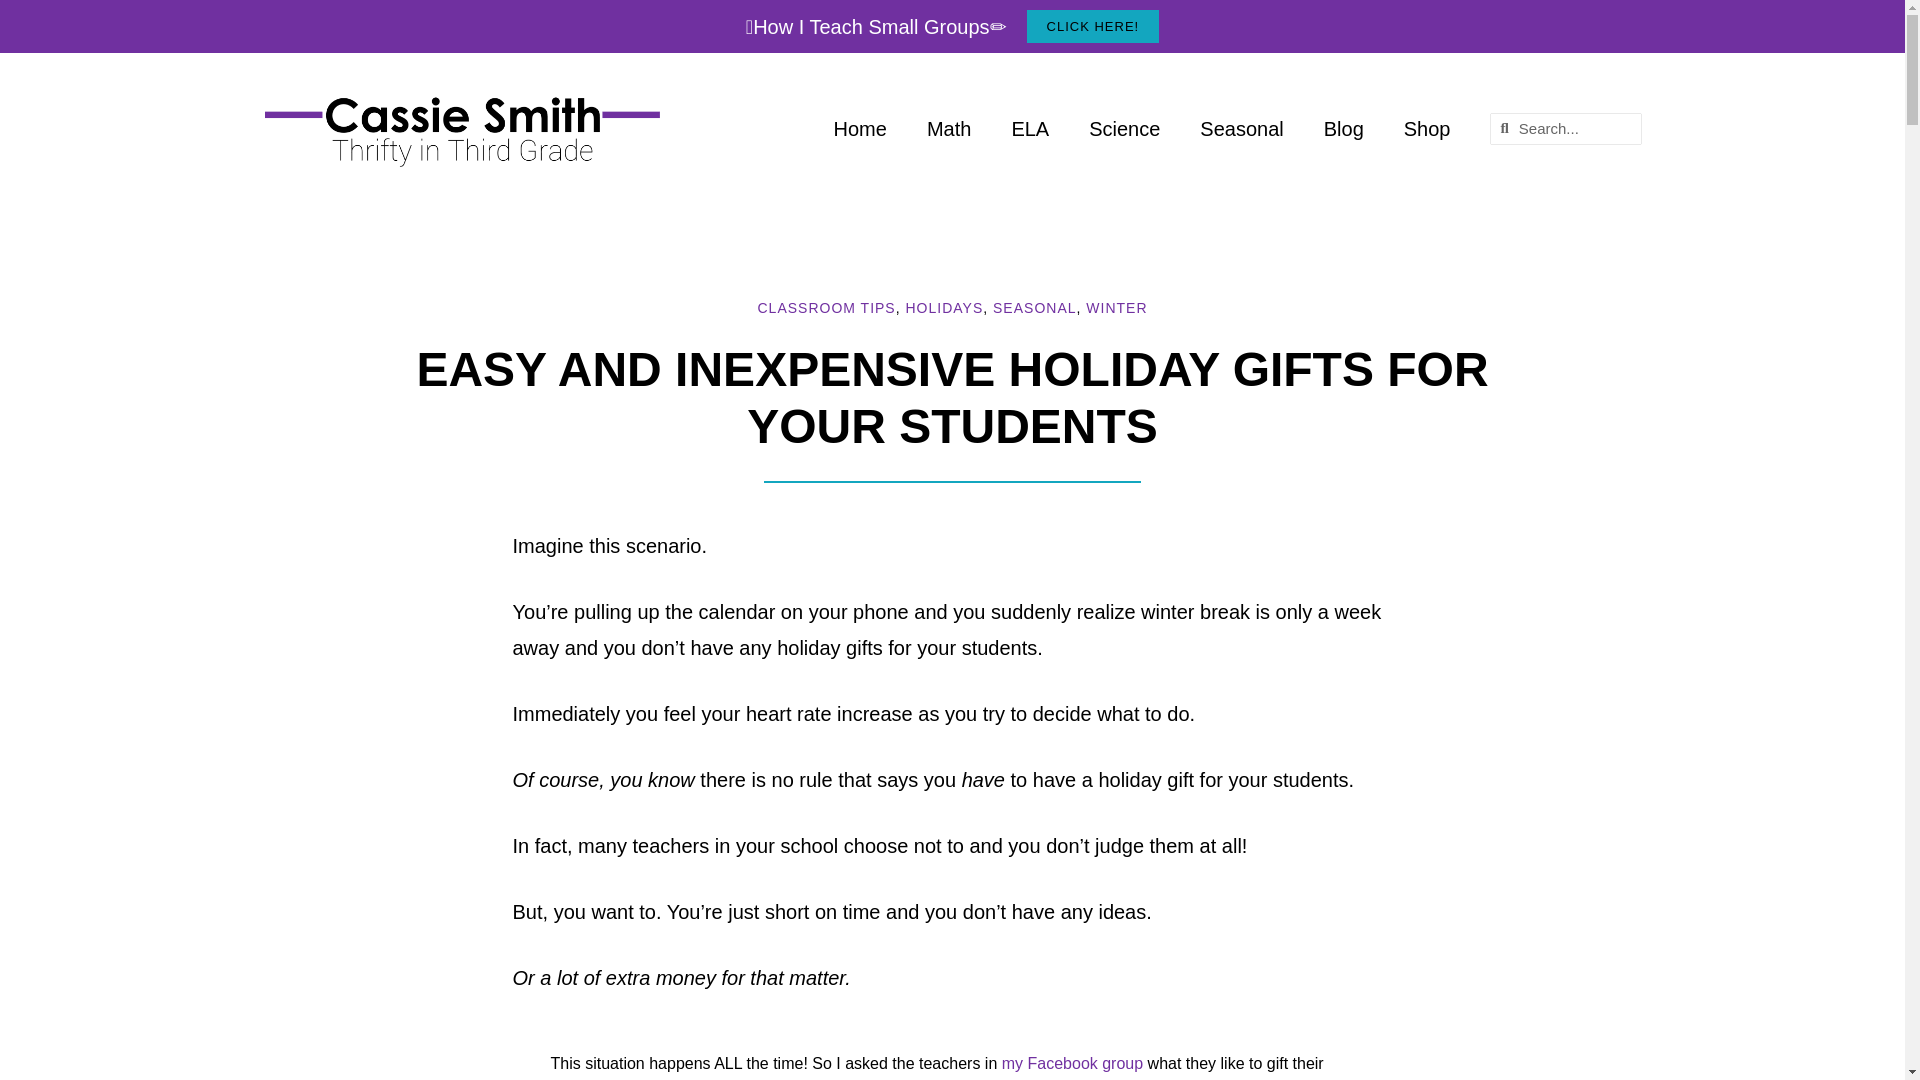 The width and height of the screenshot is (1920, 1080). Describe the element at coordinates (1093, 26) in the screenshot. I see `CLICK HERE!` at that location.